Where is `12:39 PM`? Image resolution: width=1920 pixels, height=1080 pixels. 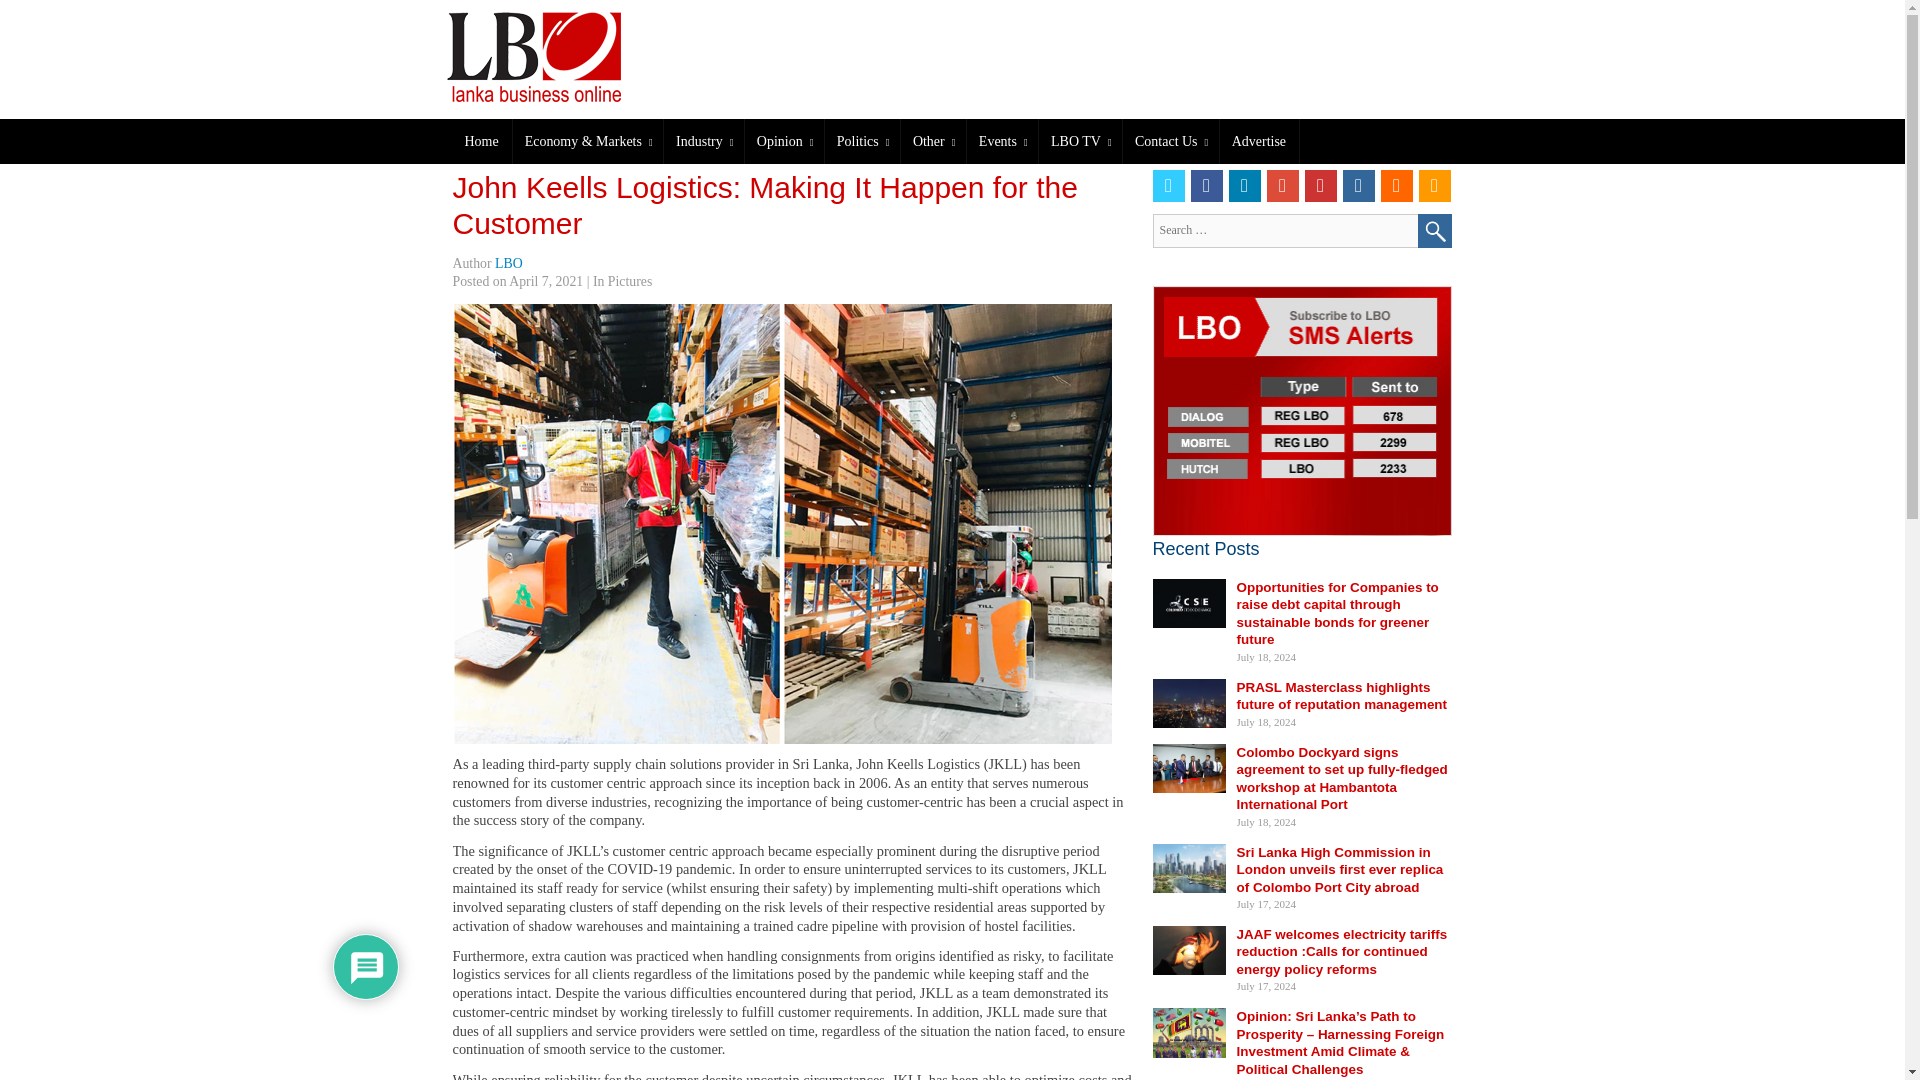
12:39 PM is located at coordinates (546, 282).